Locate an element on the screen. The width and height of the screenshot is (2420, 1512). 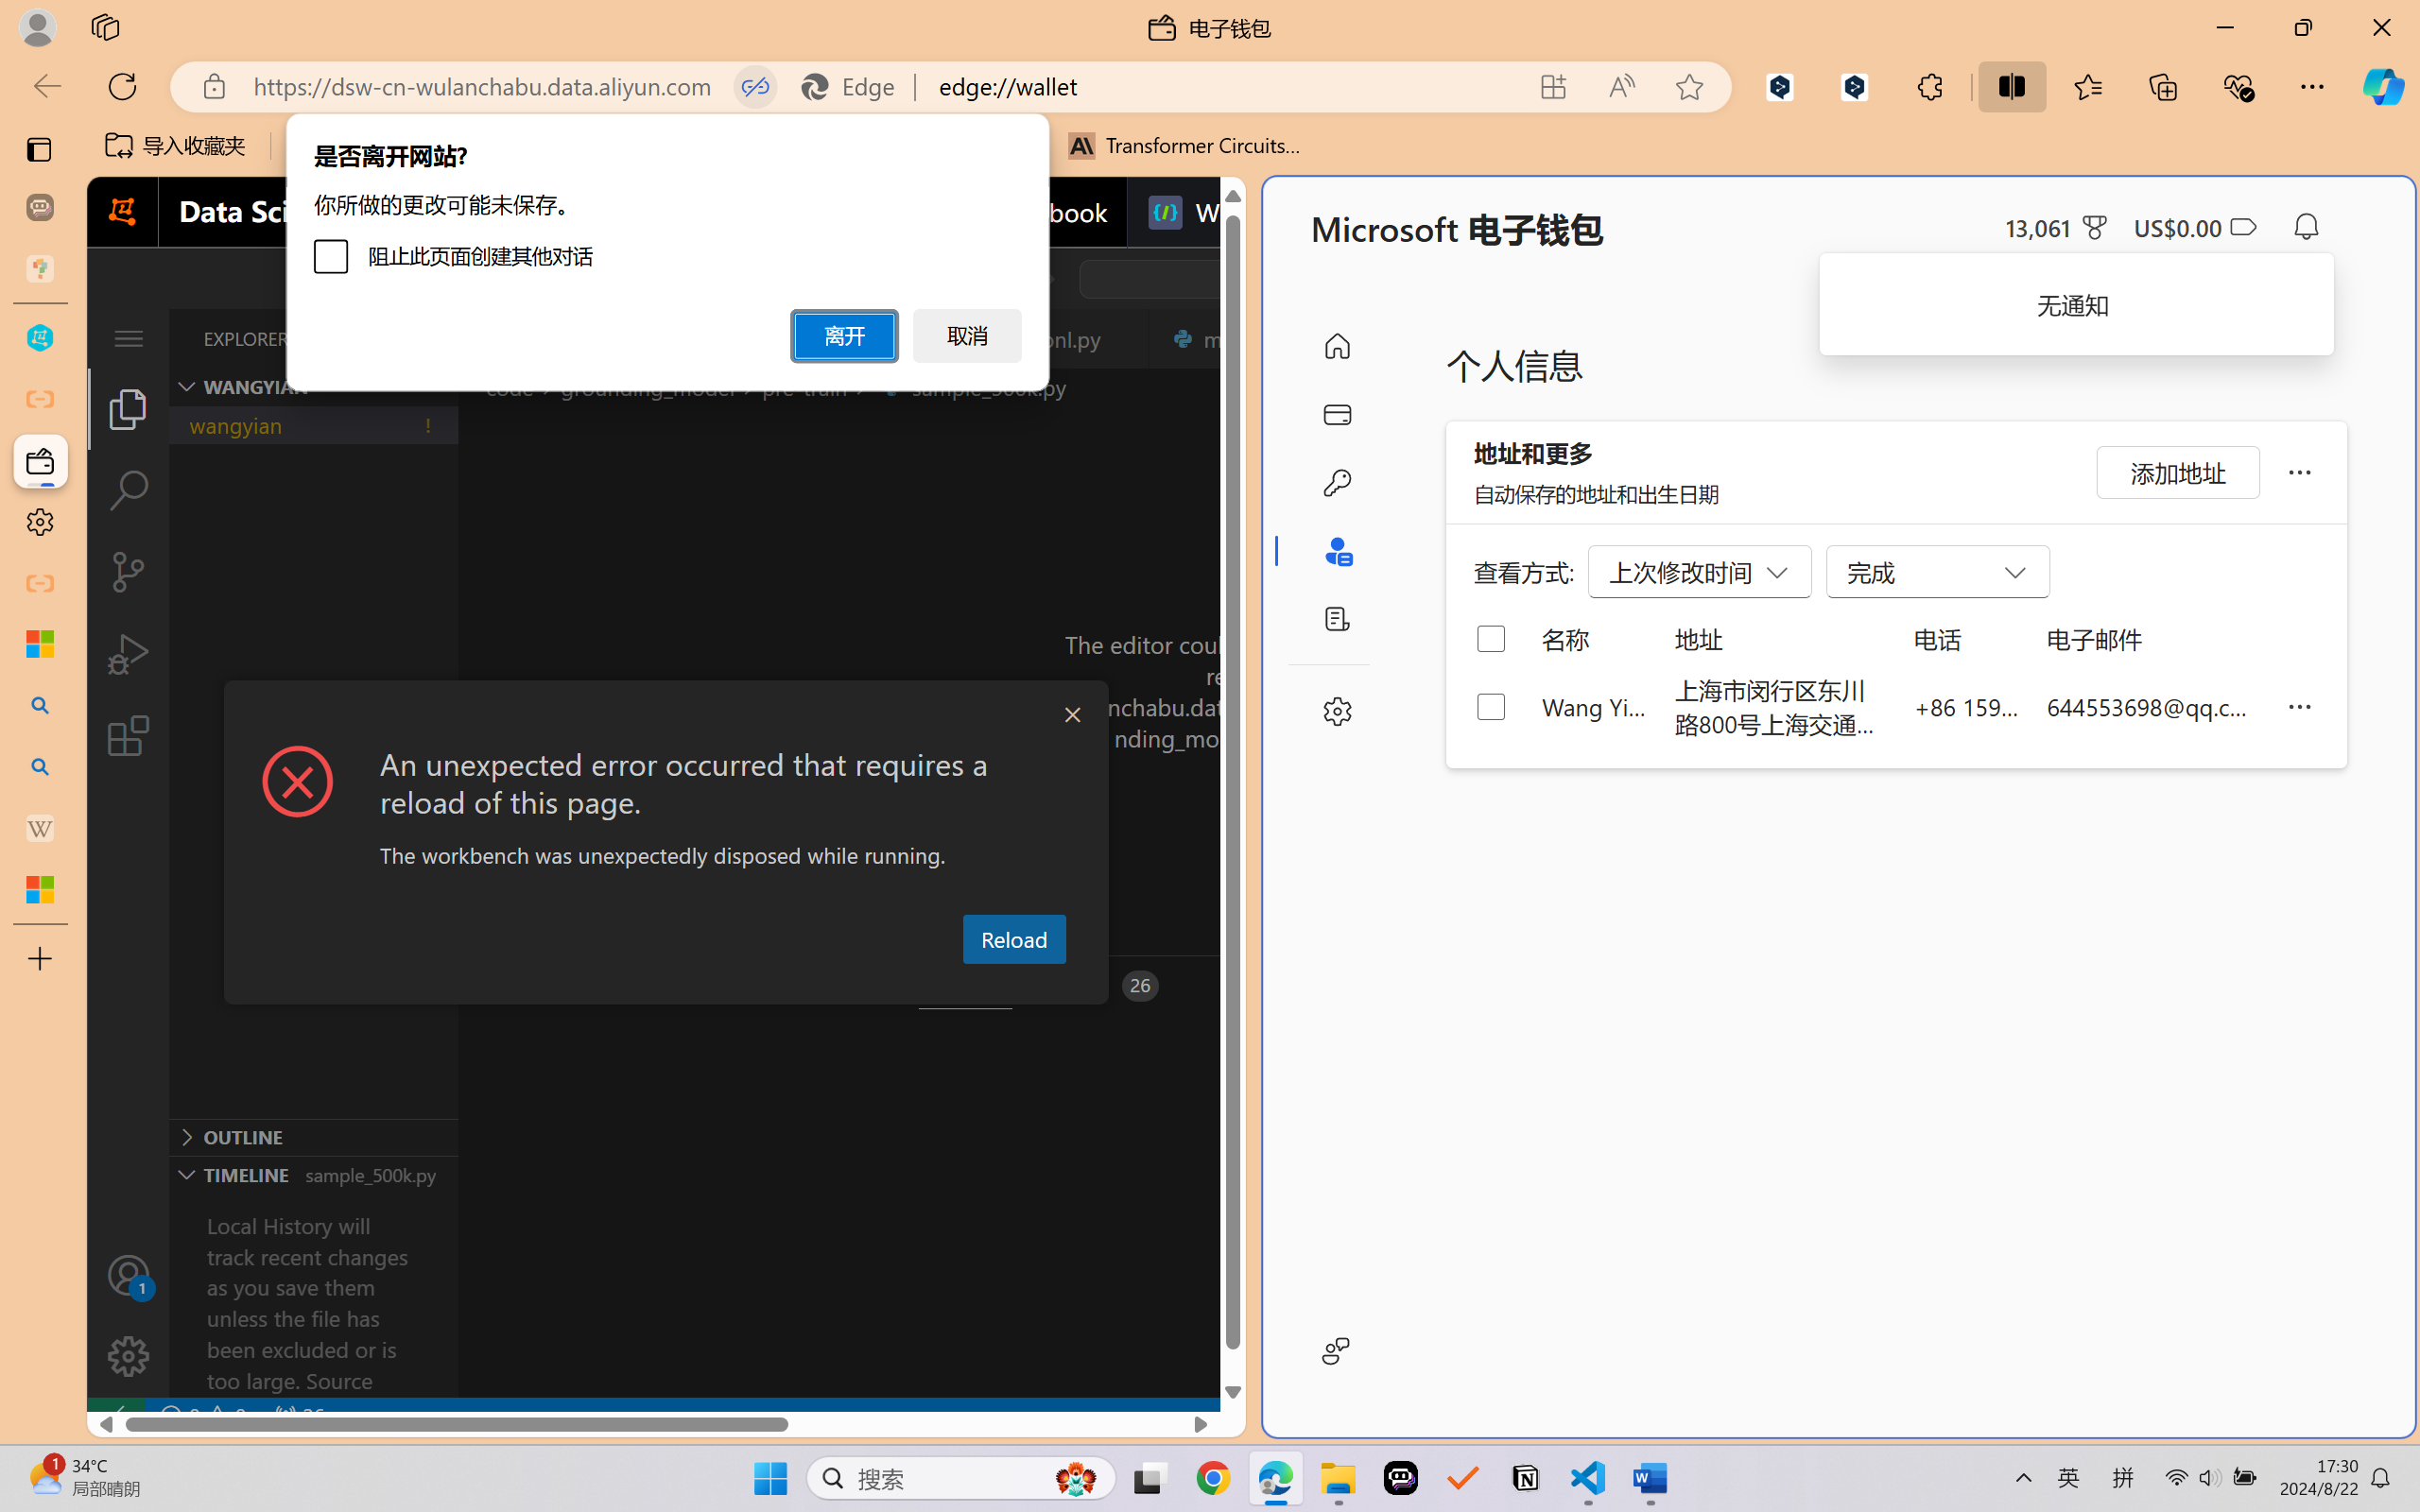
Class: ___1lmltc5 f1agt3bx f12qytpq is located at coordinates (2242, 227).